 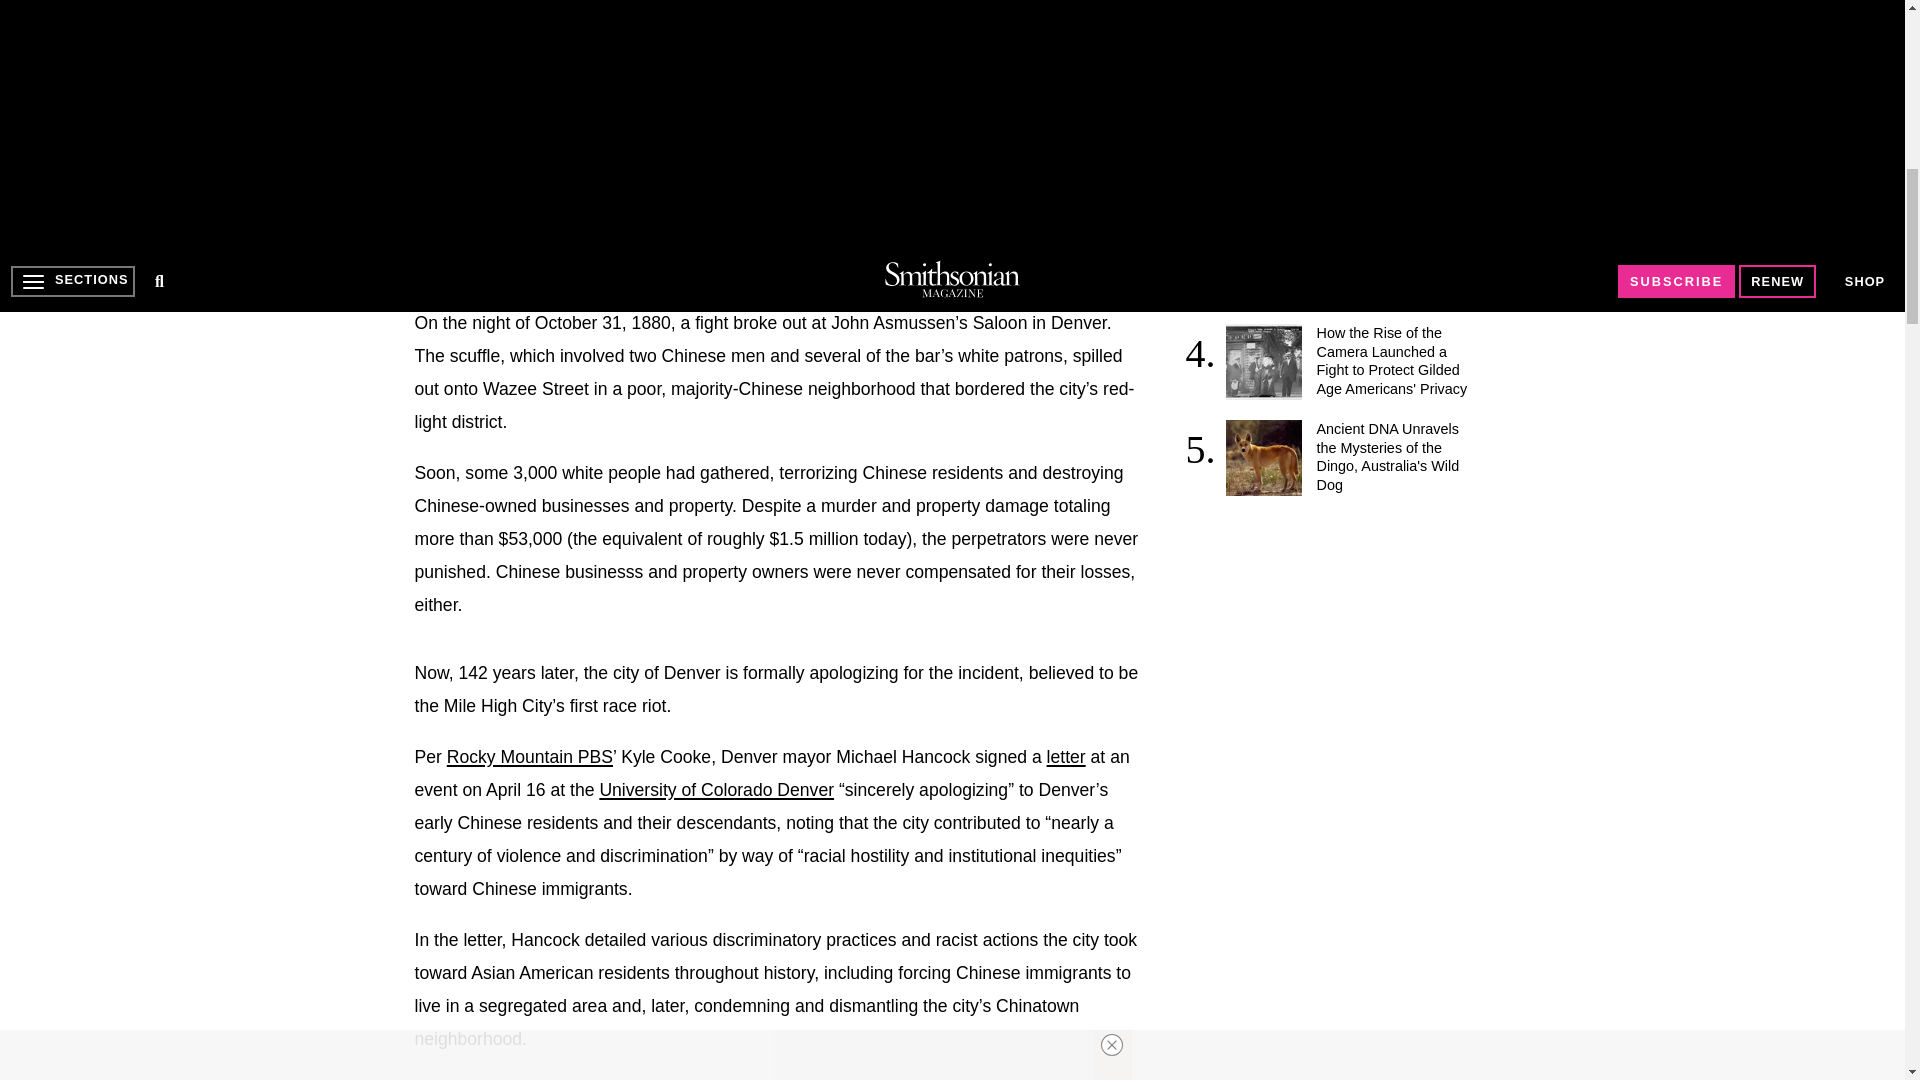 What do you see at coordinates (716, 262) in the screenshot?
I see `Email` at bounding box center [716, 262].